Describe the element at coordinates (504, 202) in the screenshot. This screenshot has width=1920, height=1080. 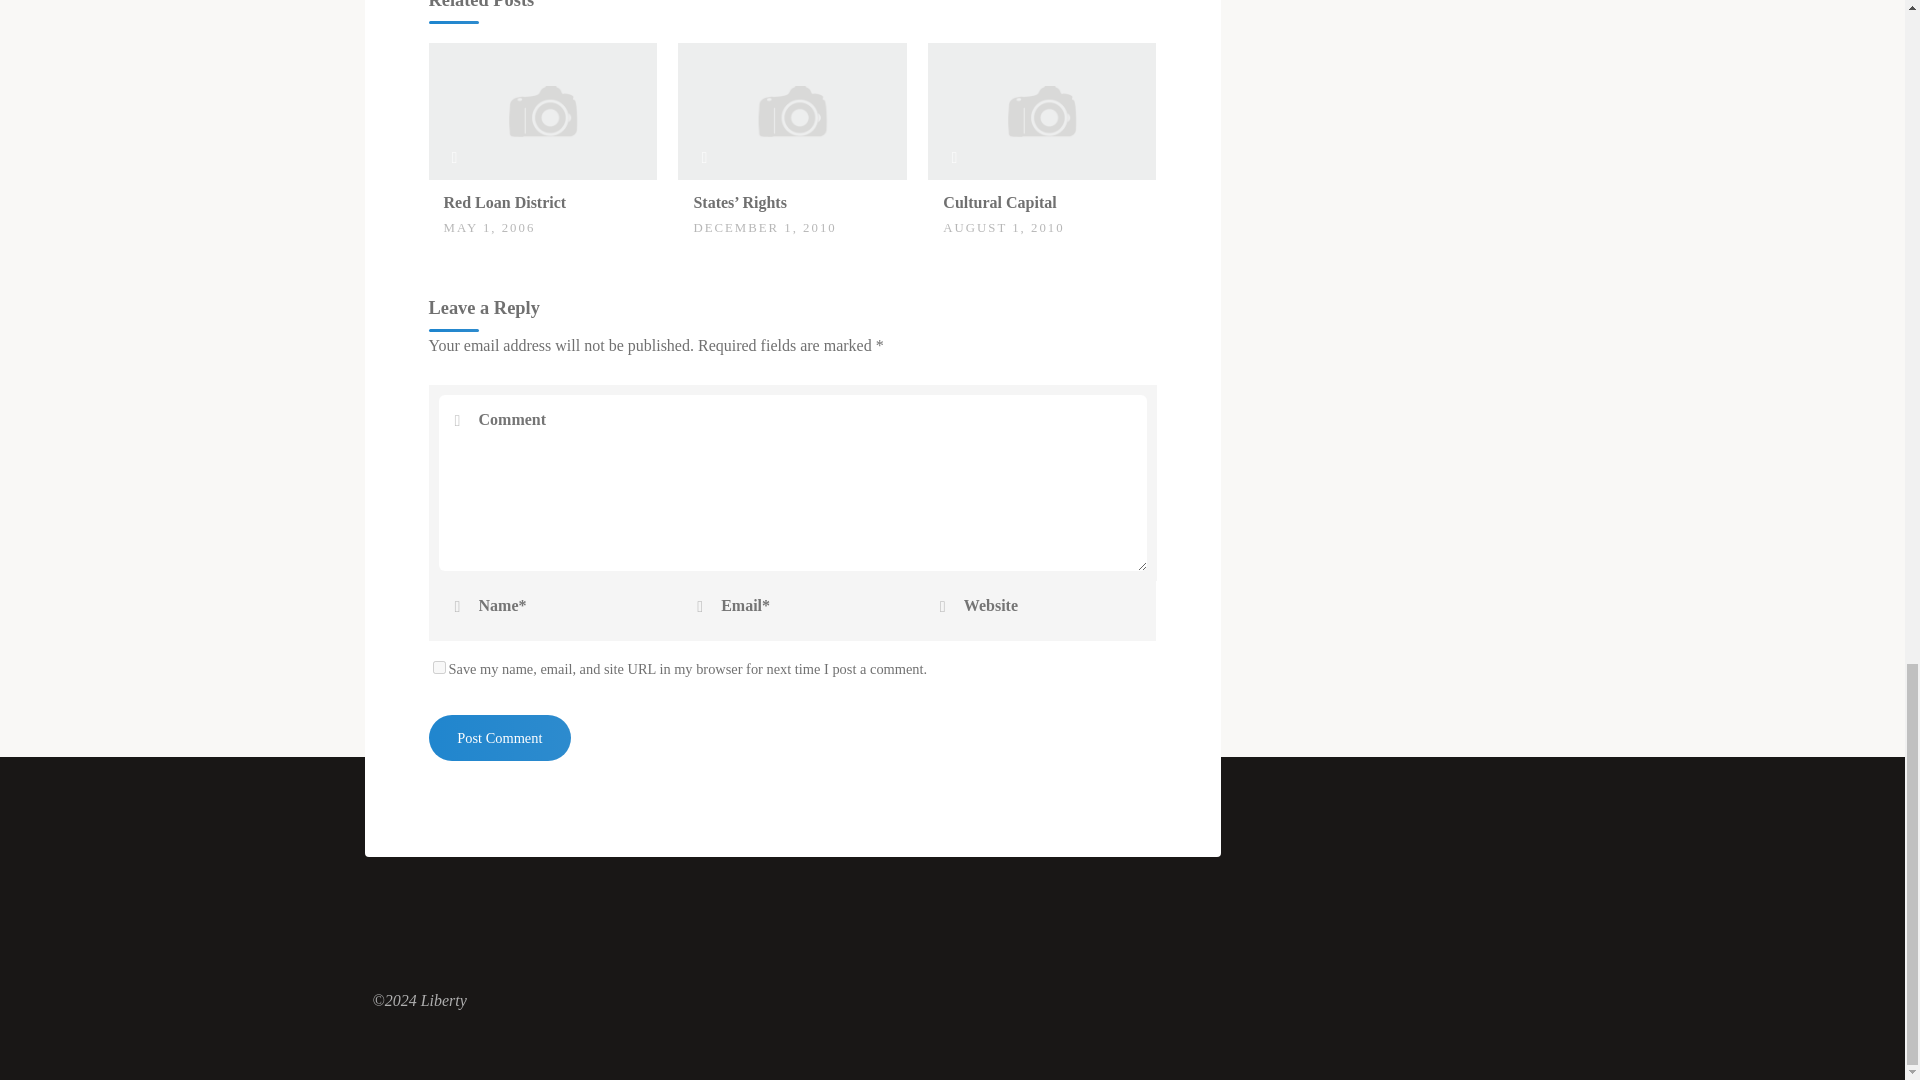
I see `Red Loan District` at that location.